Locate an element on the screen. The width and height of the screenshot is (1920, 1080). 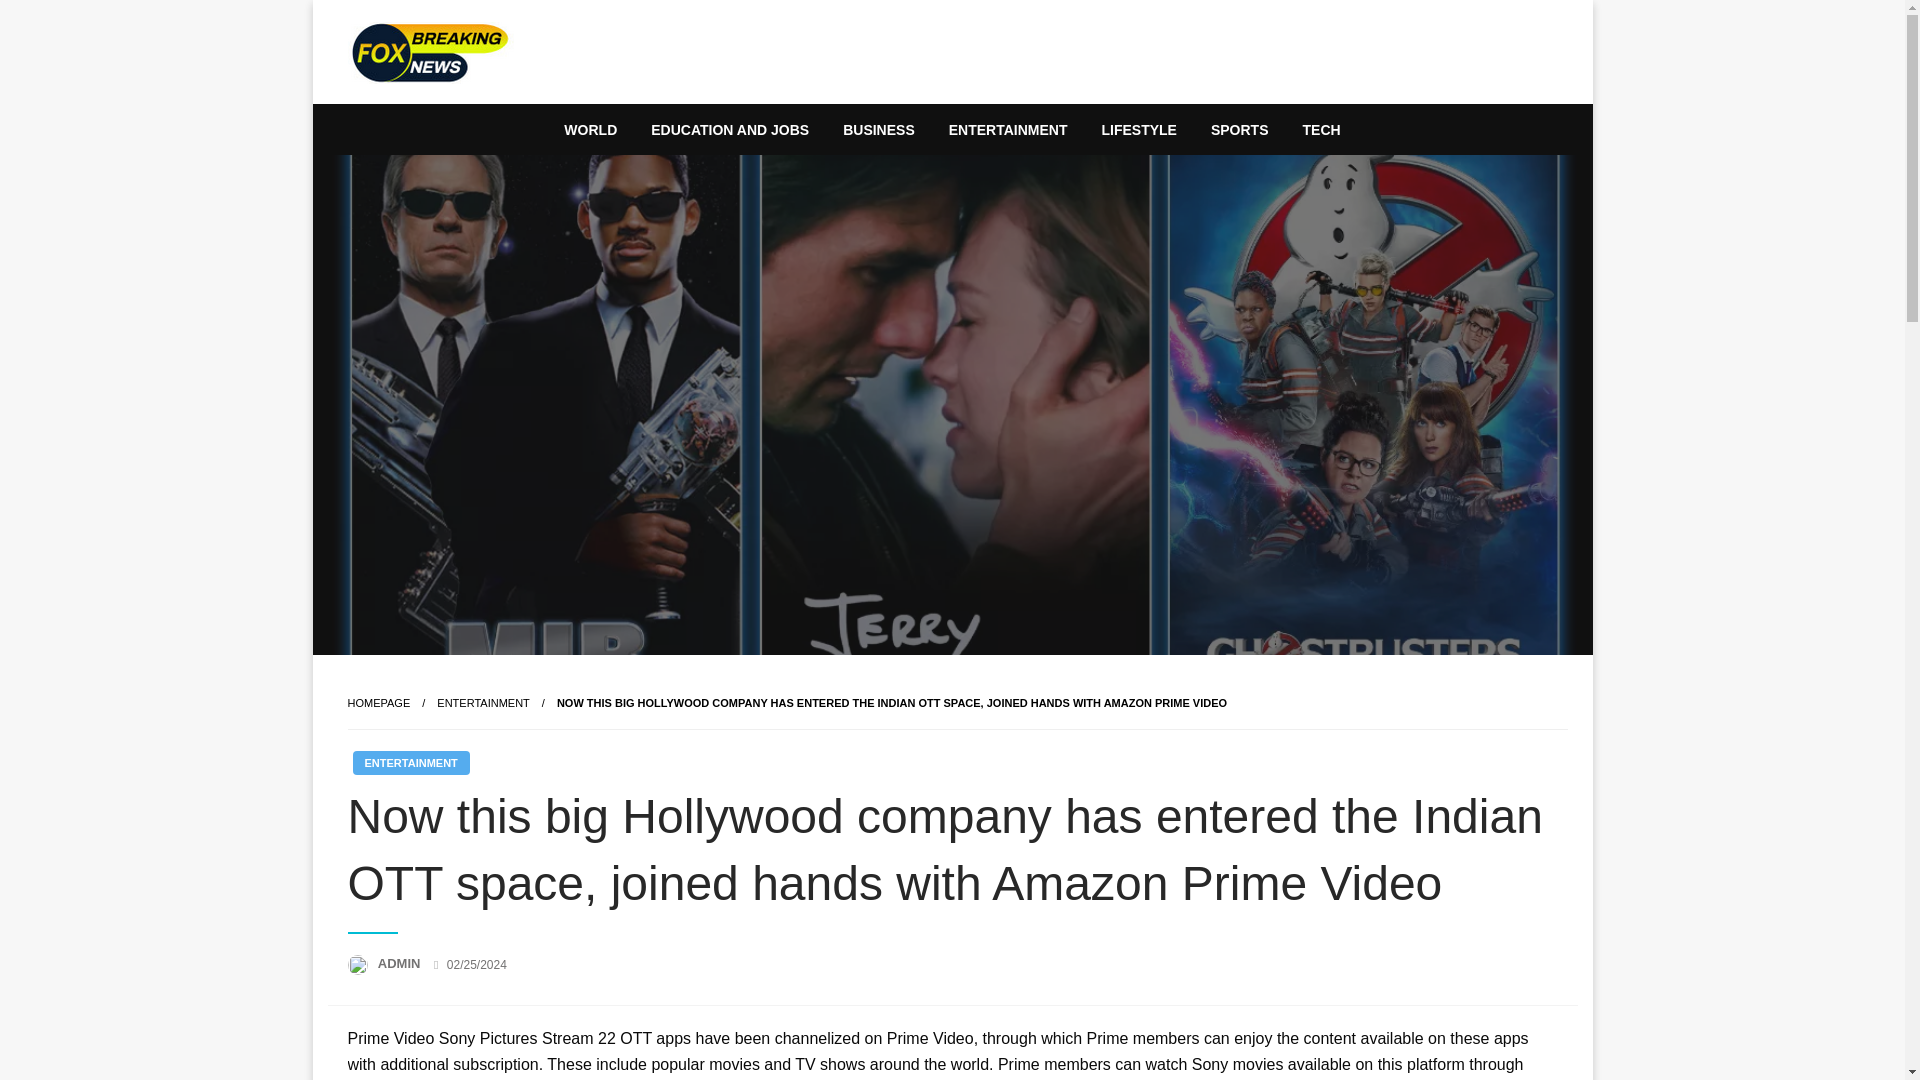
Entertainment is located at coordinates (483, 702).